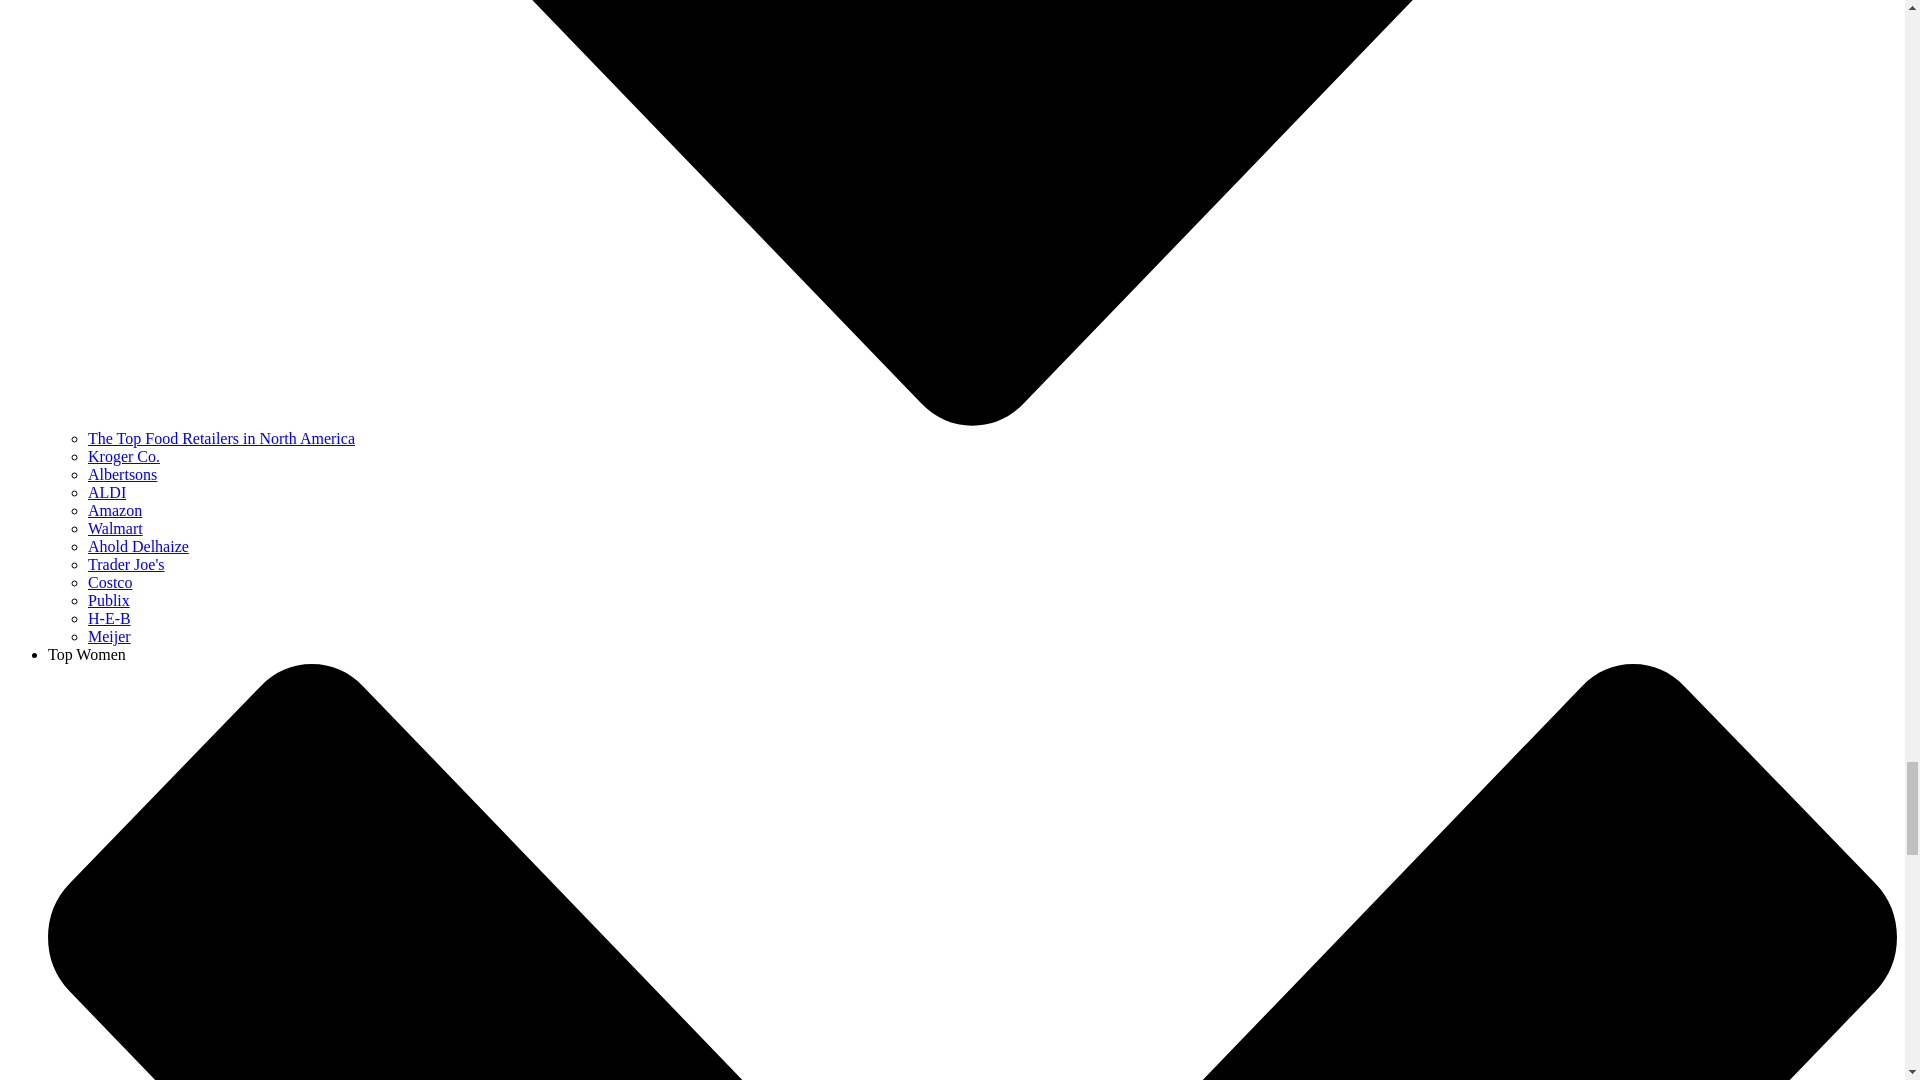  What do you see at coordinates (222, 438) in the screenshot?
I see `The Top Food Retailers in North America` at bounding box center [222, 438].